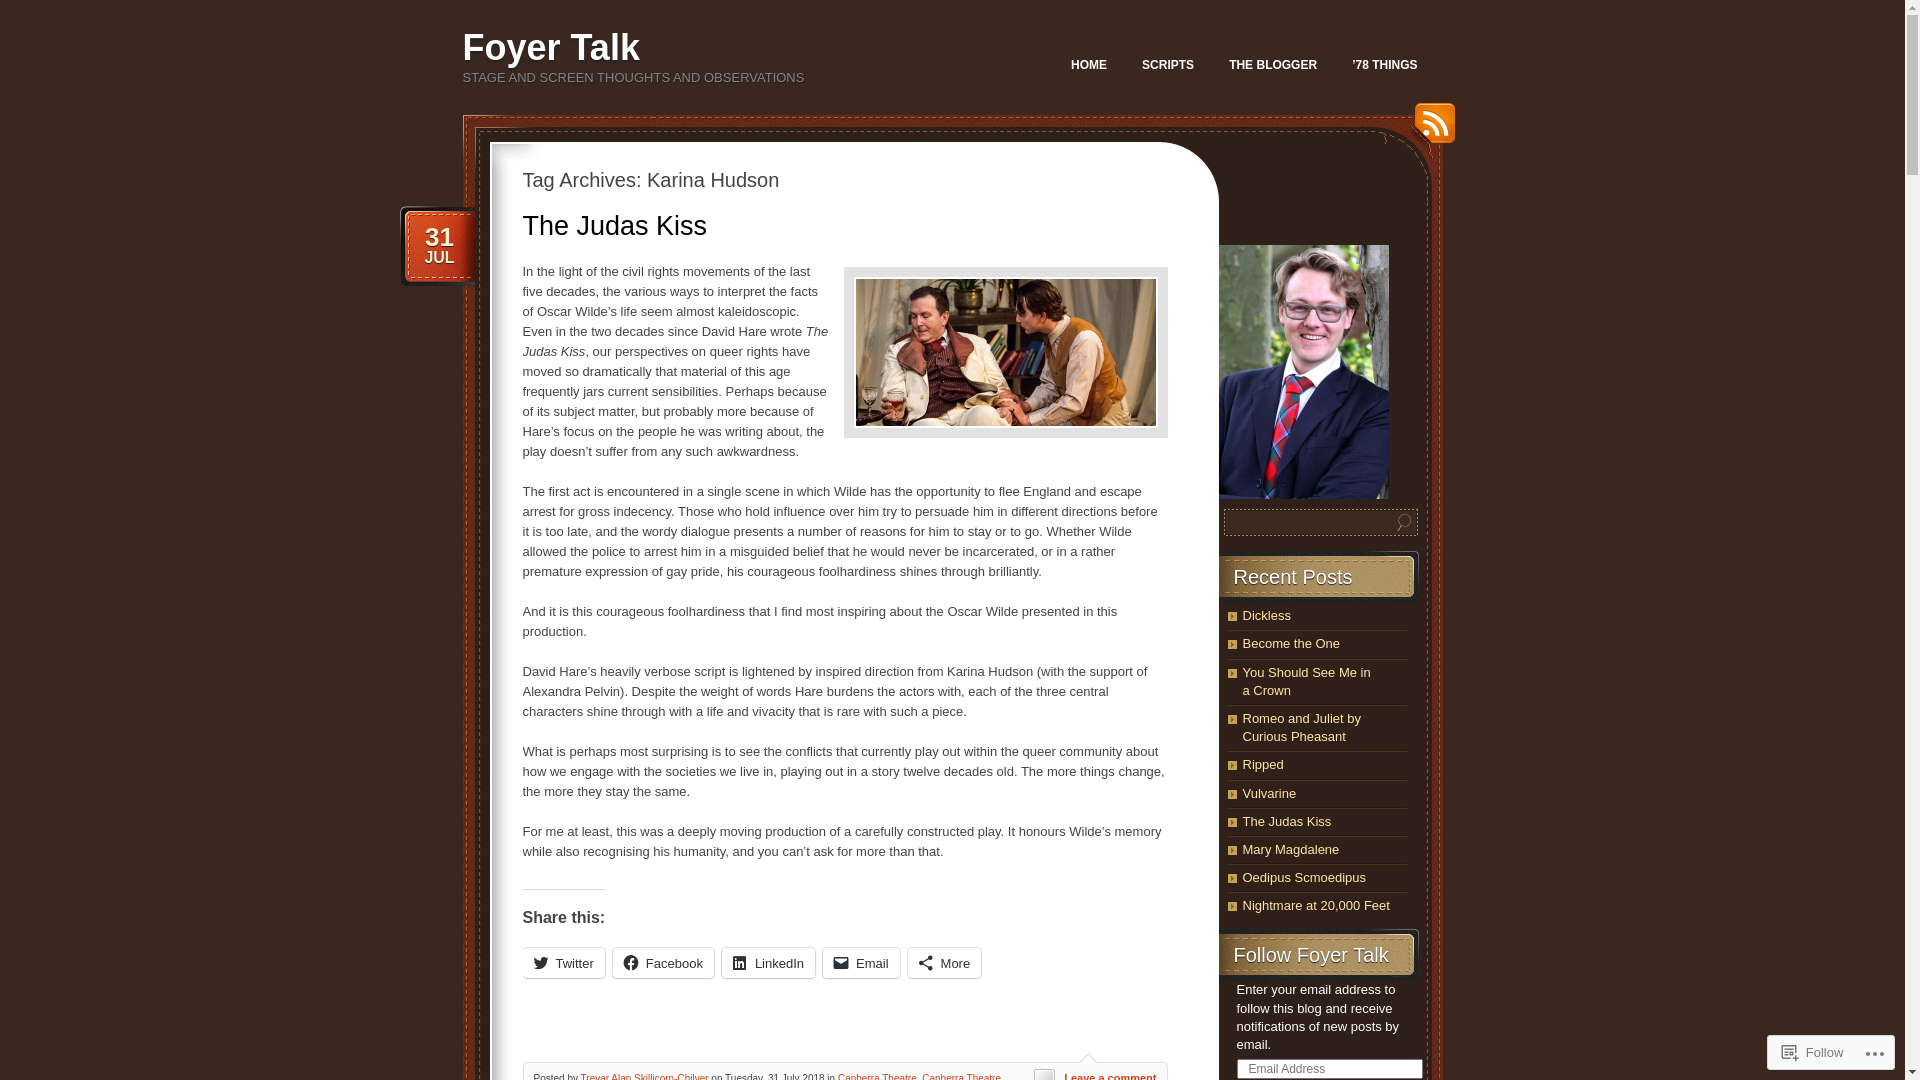  What do you see at coordinates (1286, 822) in the screenshot?
I see `The Judas Kiss` at bounding box center [1286, 822].